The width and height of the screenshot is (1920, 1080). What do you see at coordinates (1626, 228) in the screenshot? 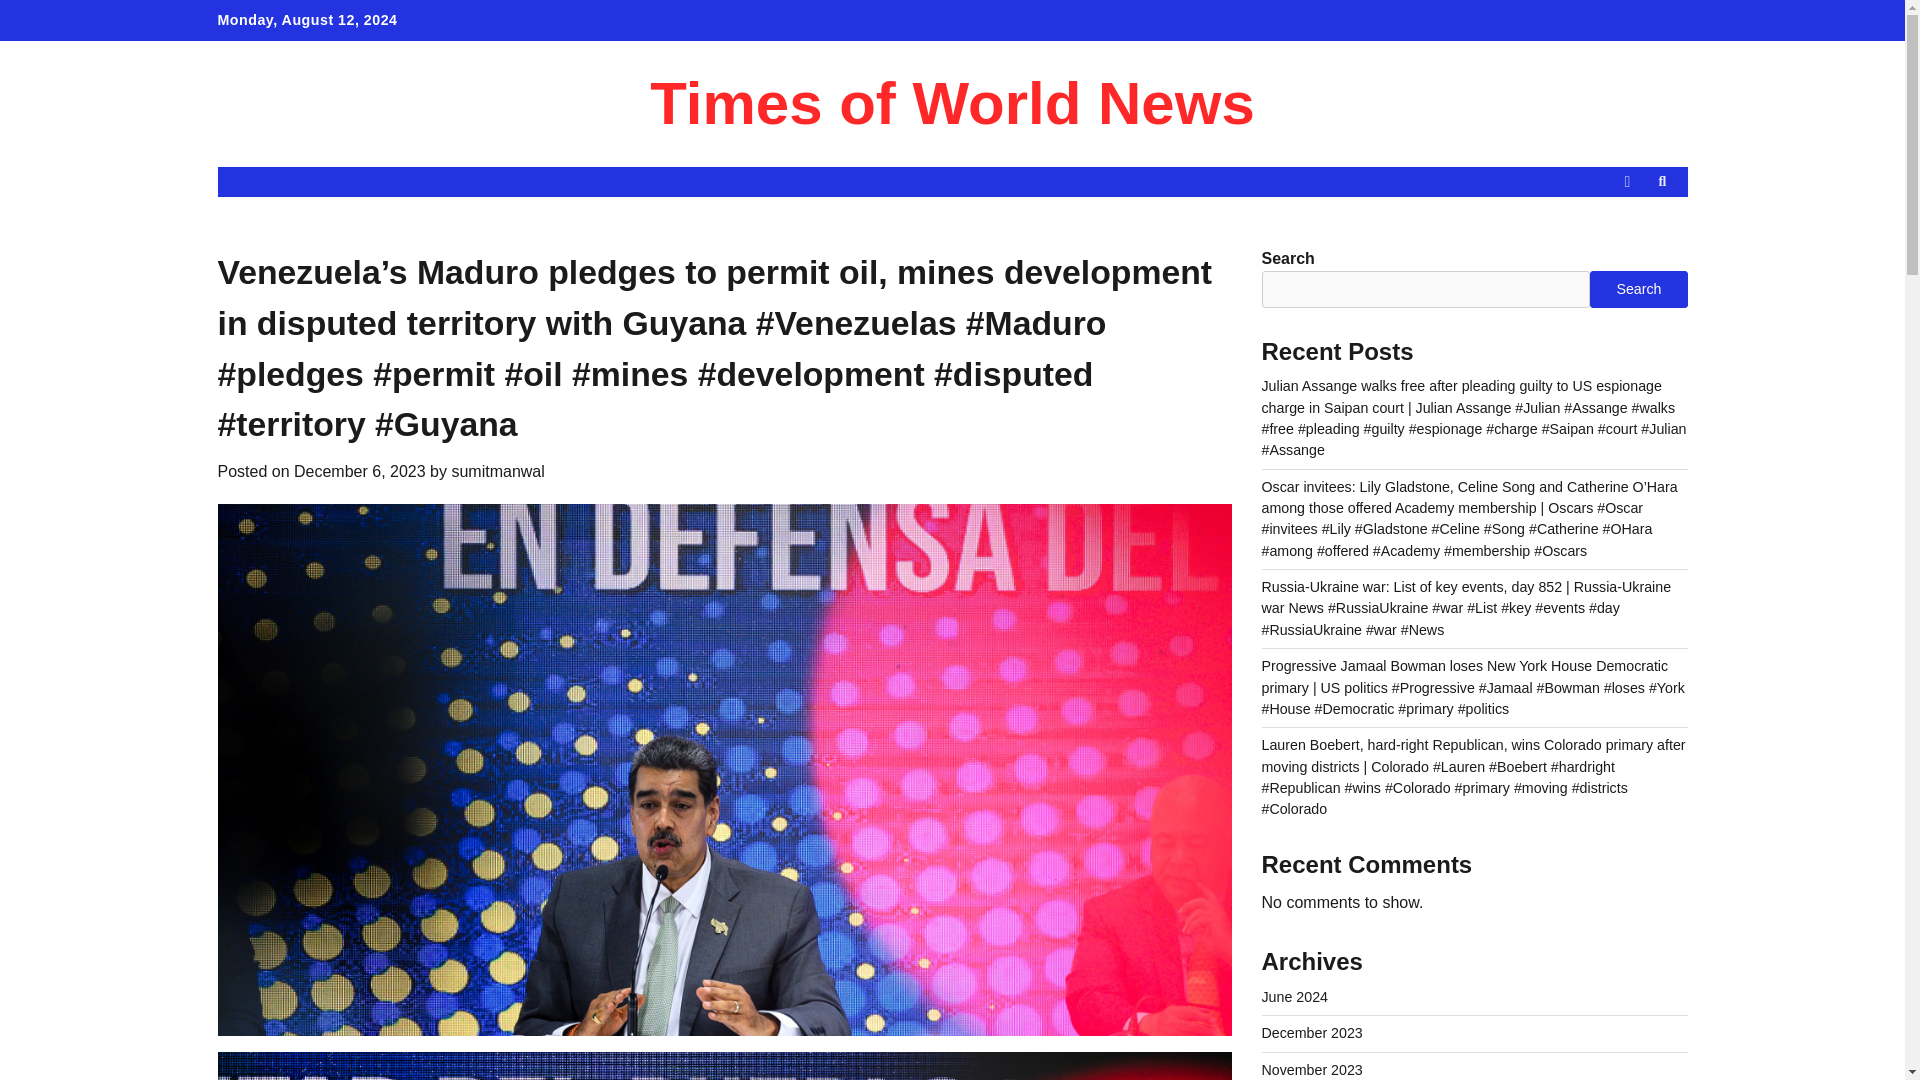
I see `Search` at bounding box center [1626, 228].